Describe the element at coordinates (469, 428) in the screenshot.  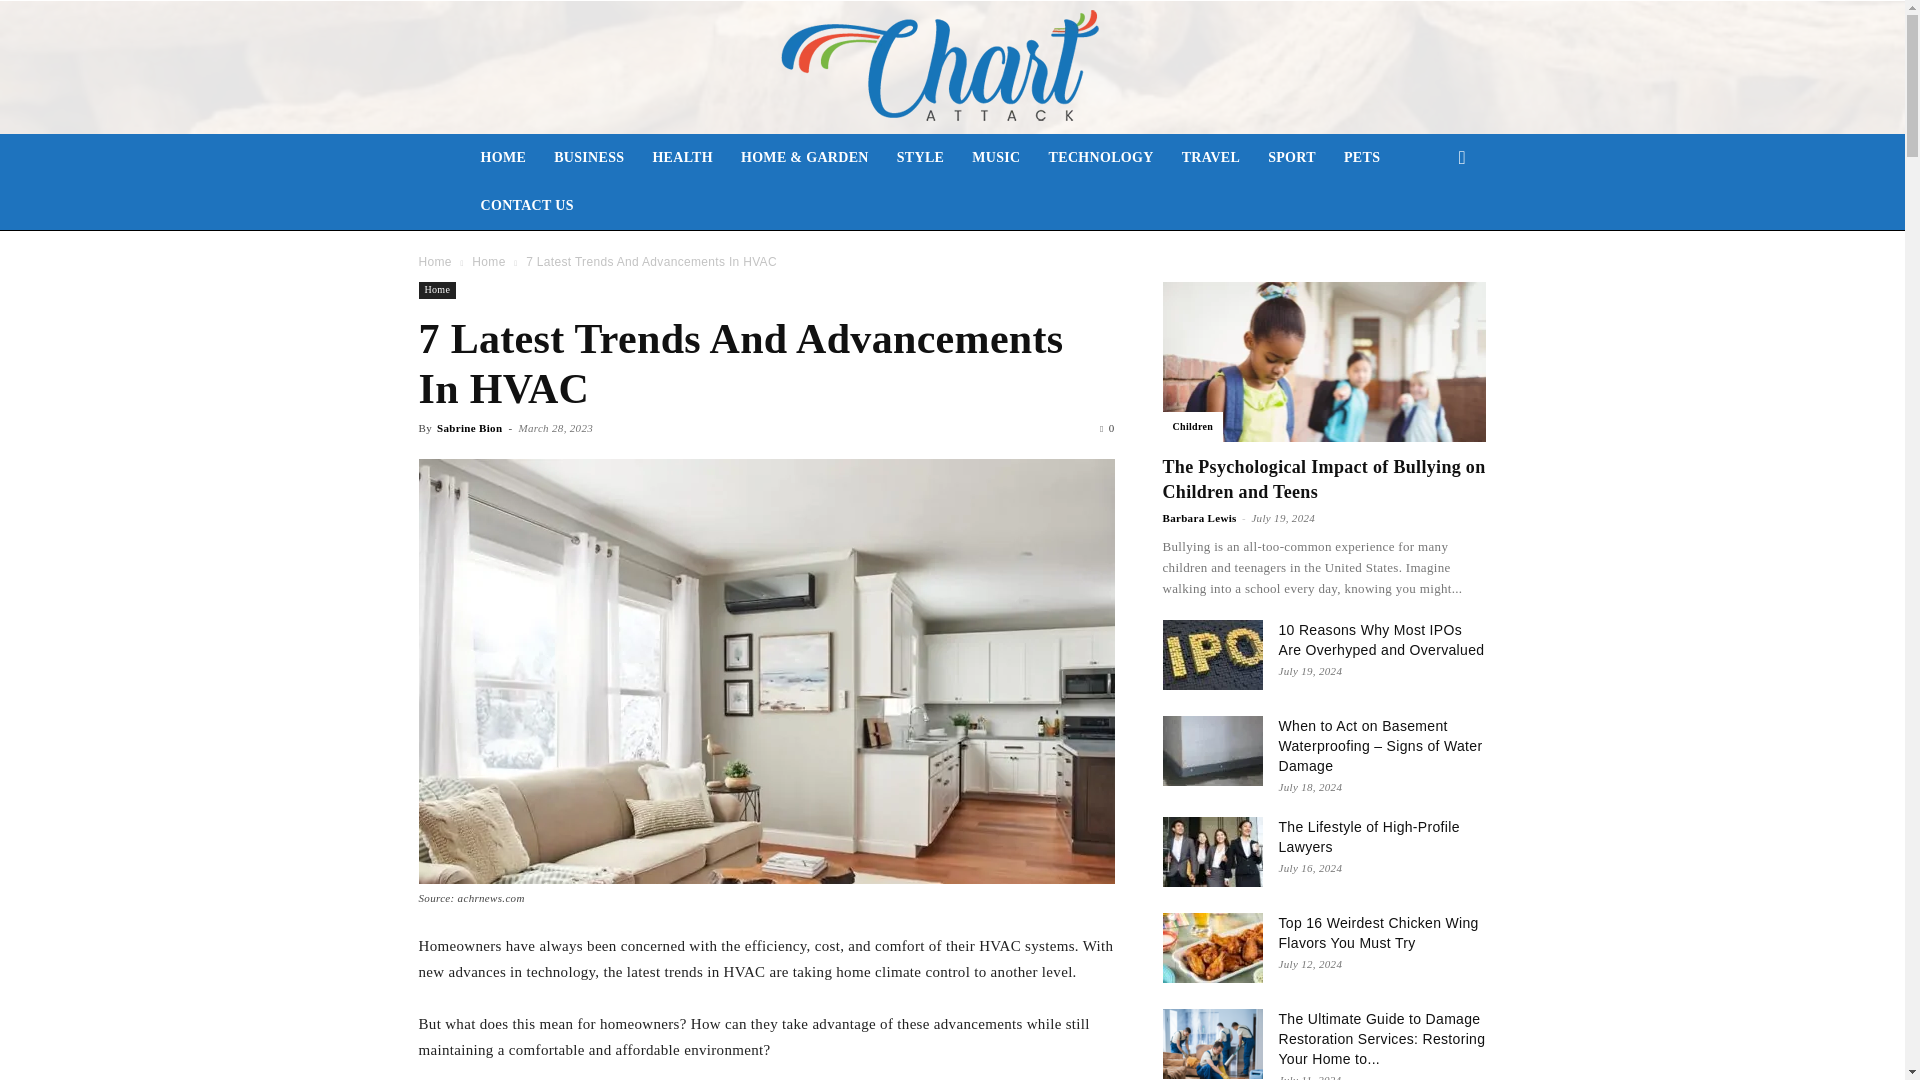
I see `Sabrine Bion` at that location.